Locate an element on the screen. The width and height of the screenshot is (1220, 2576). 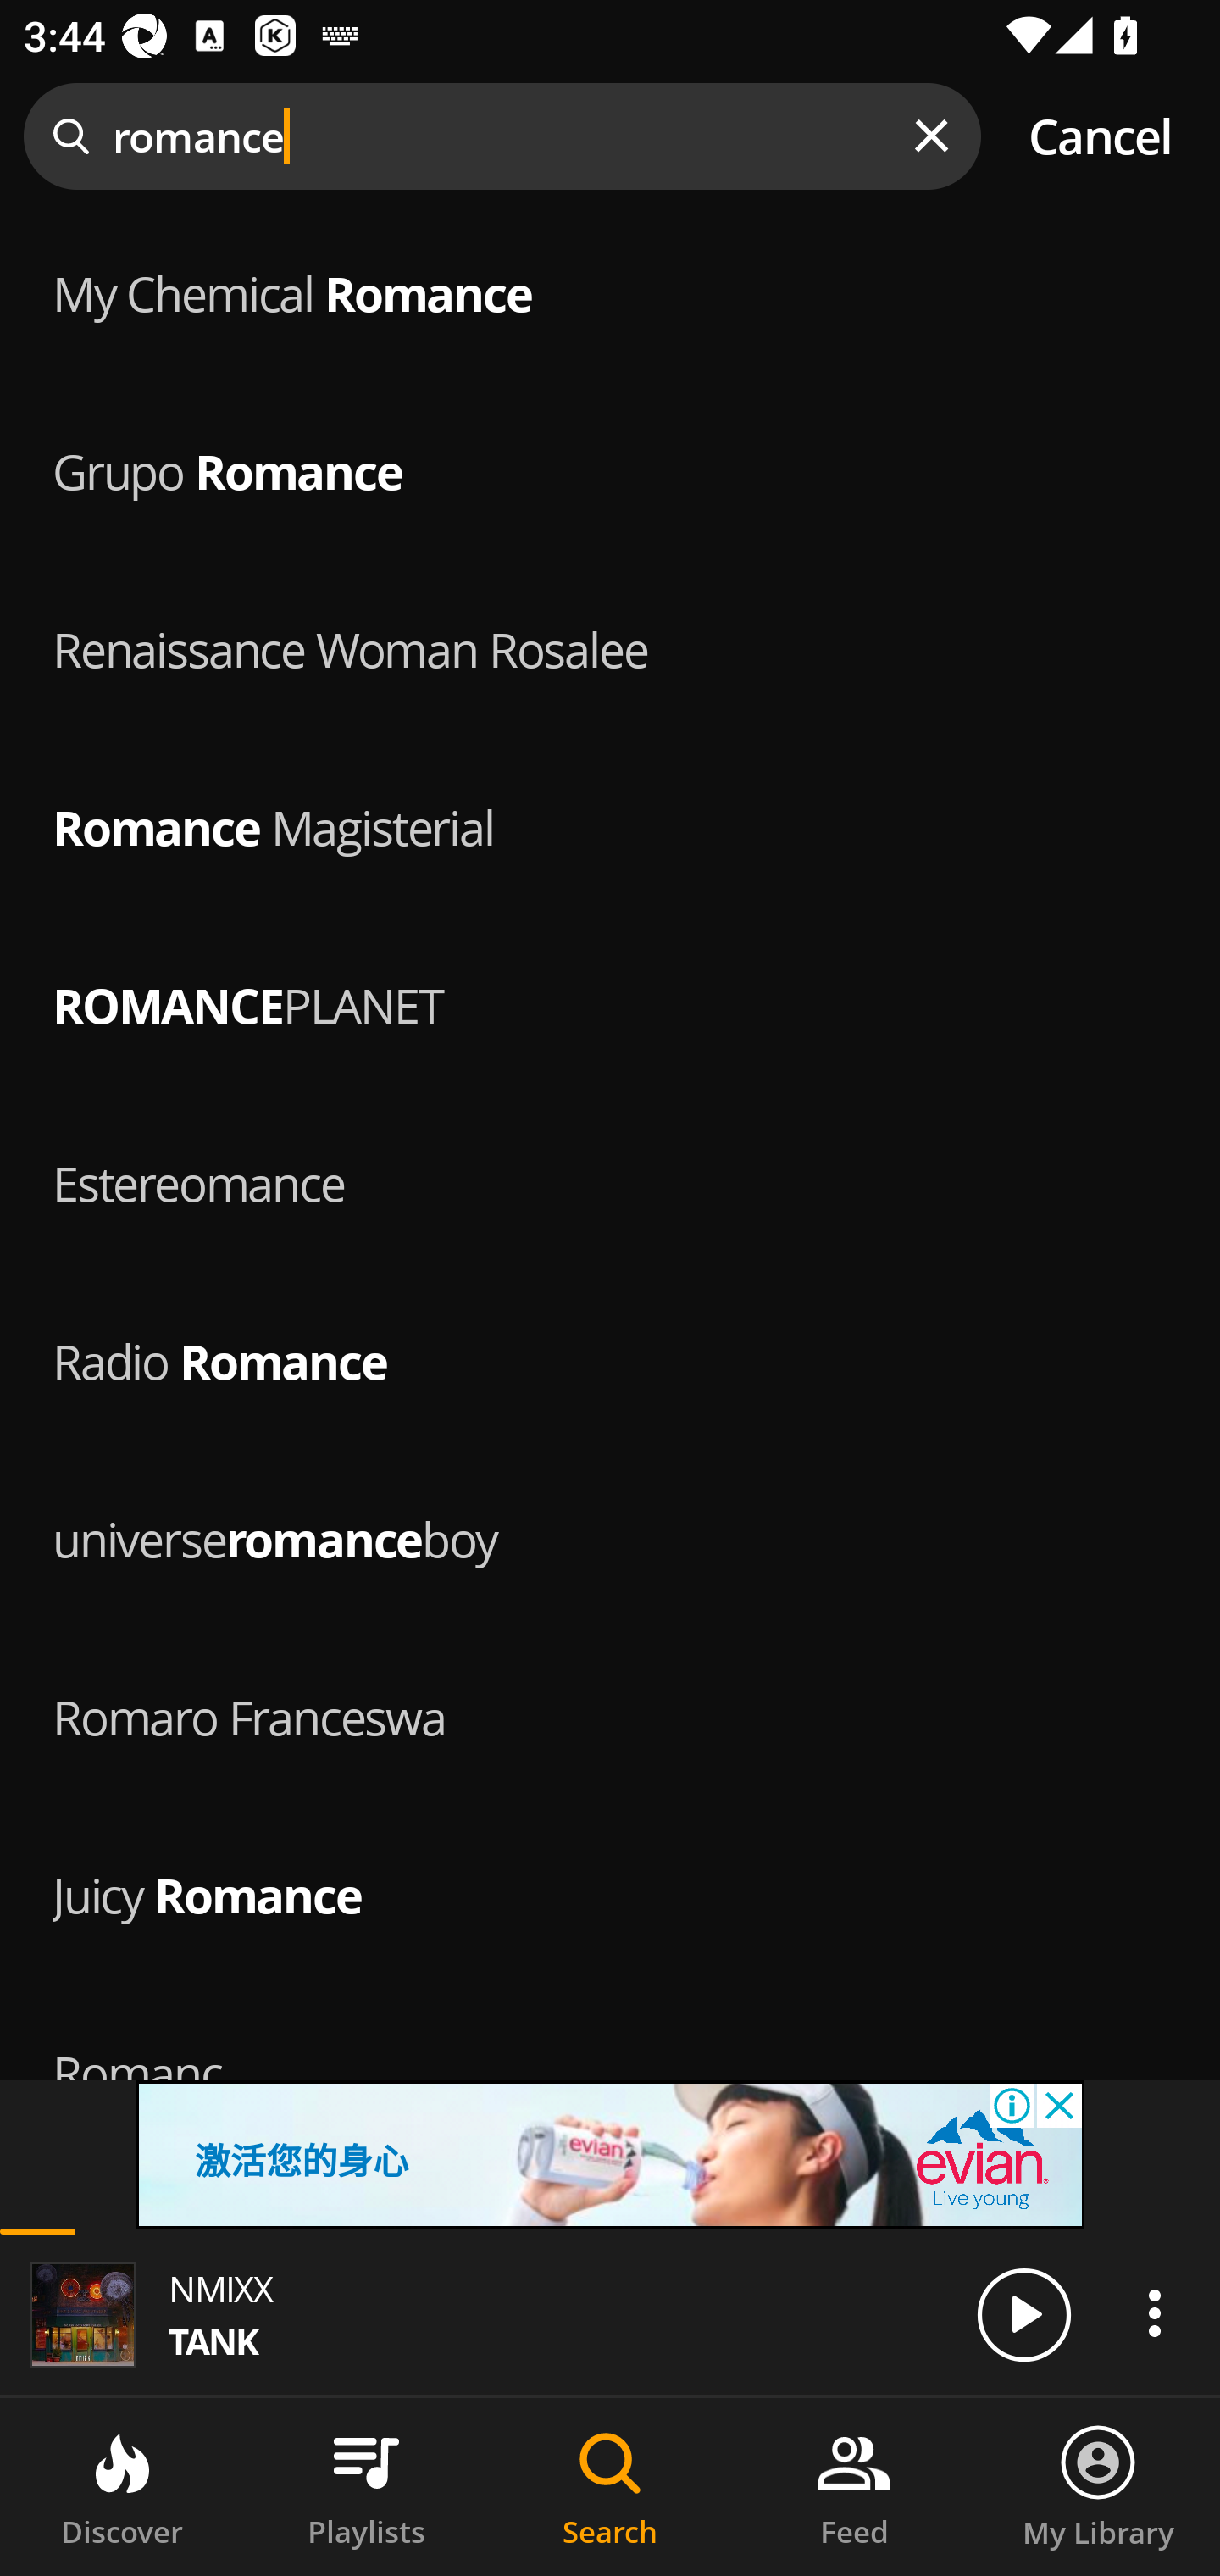
ROMANCEPLANET is located at coordinates (610, 1003).